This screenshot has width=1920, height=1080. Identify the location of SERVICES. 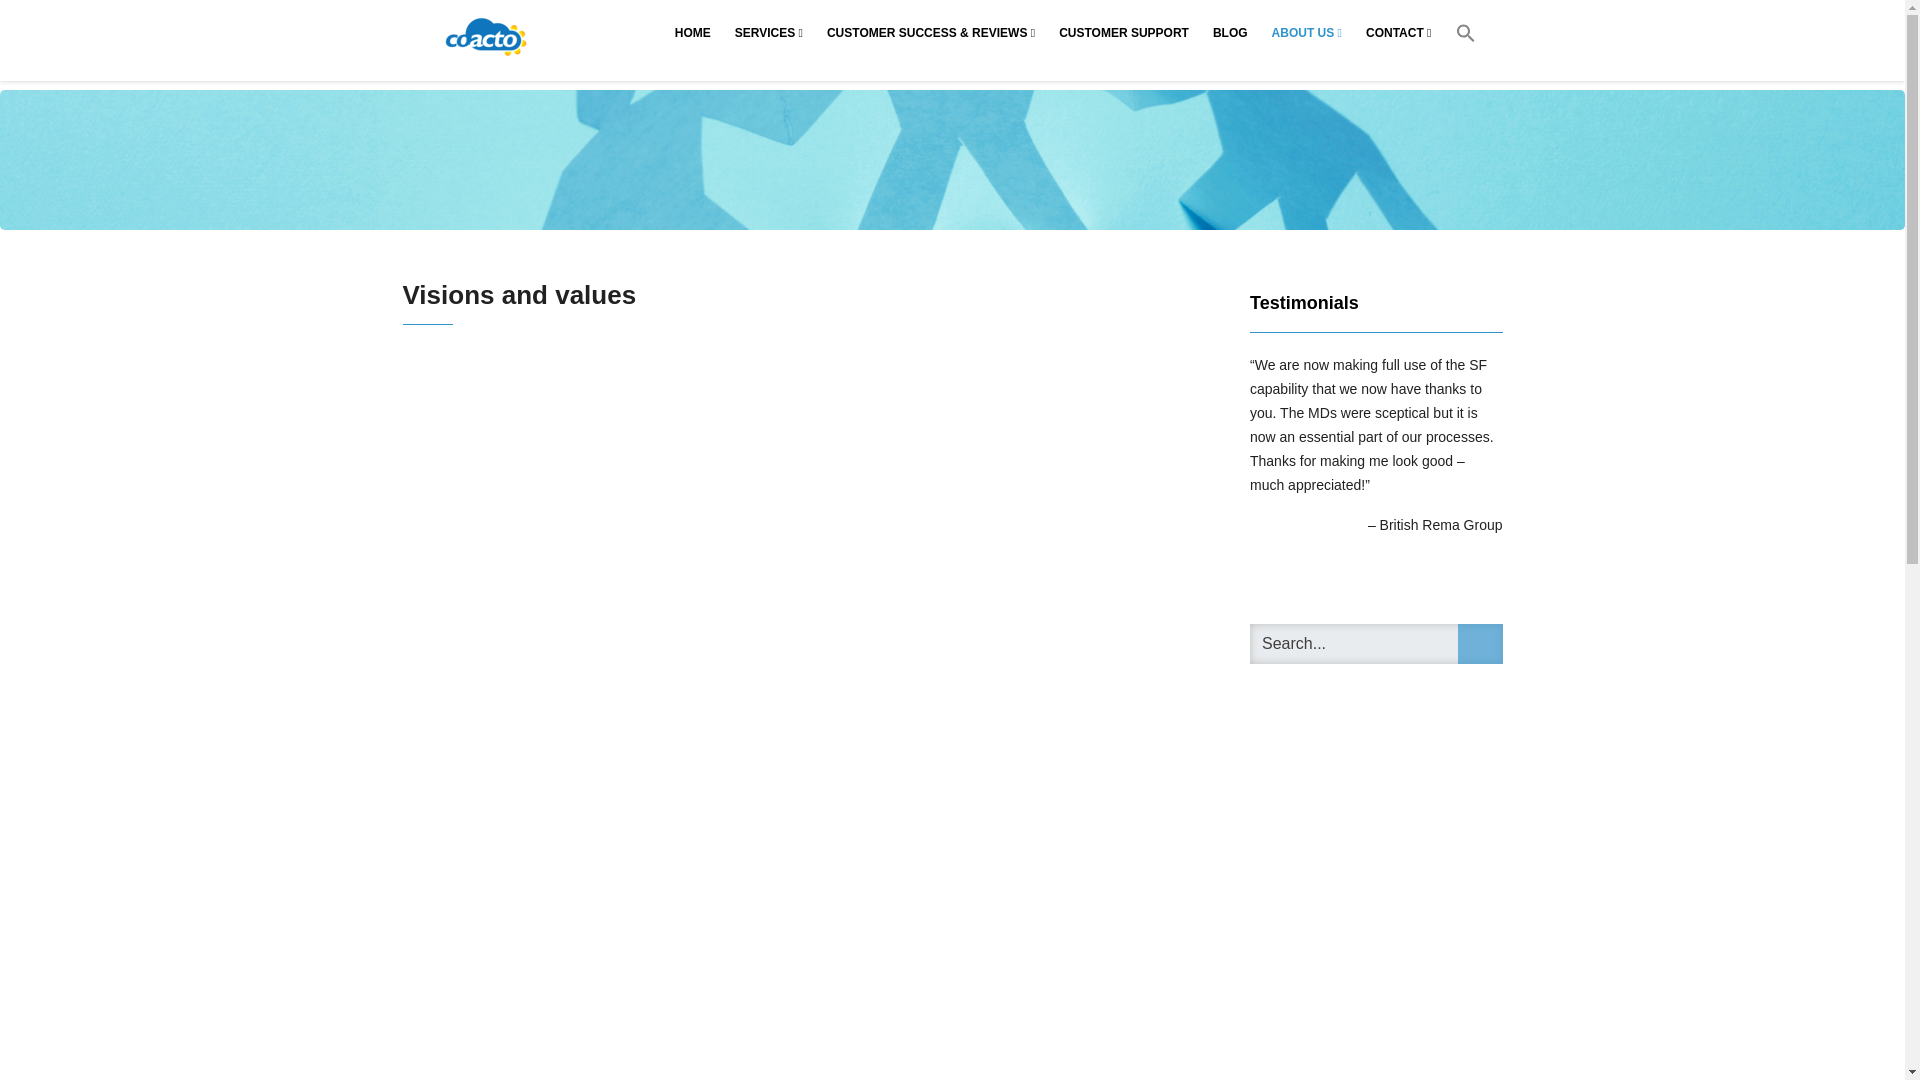
(768, 32).